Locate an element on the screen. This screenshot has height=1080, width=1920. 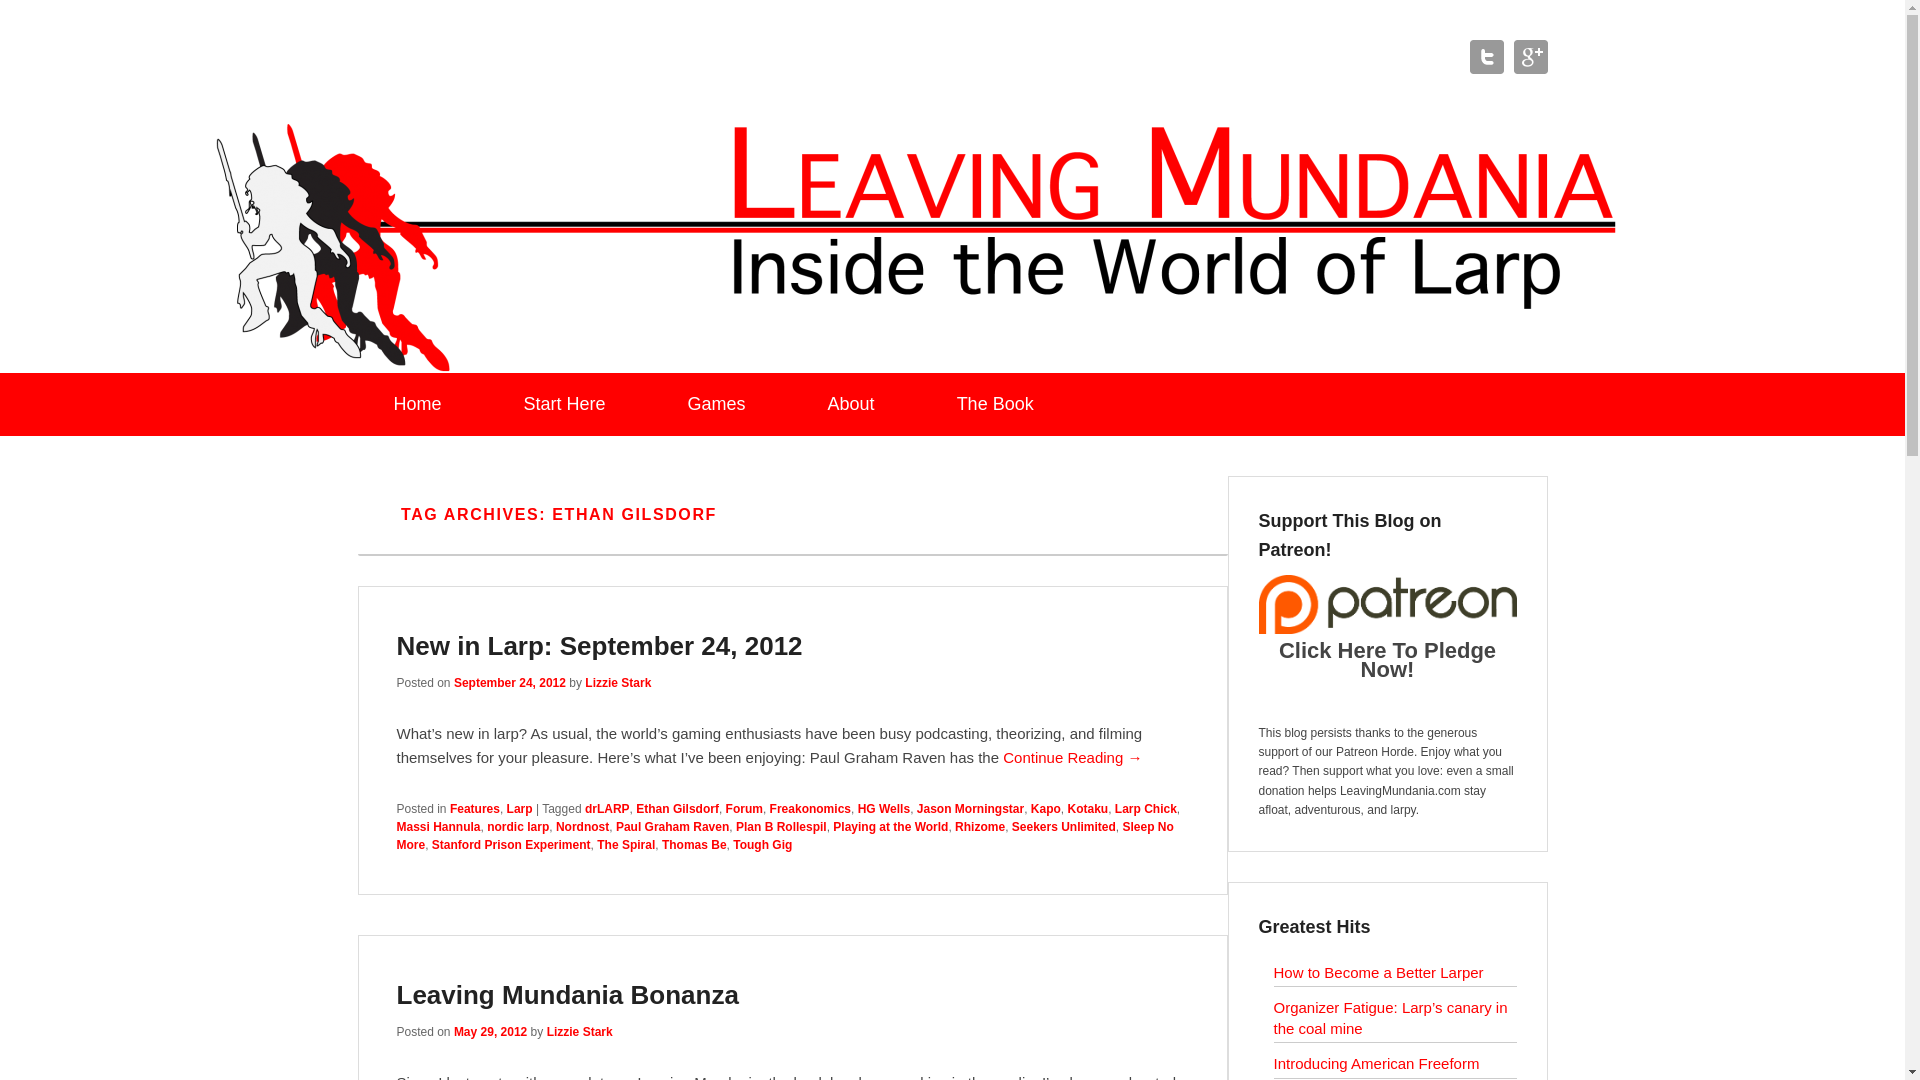
Permalink to Leaving Mundania Bonanza is located at coordinates (566, 994).